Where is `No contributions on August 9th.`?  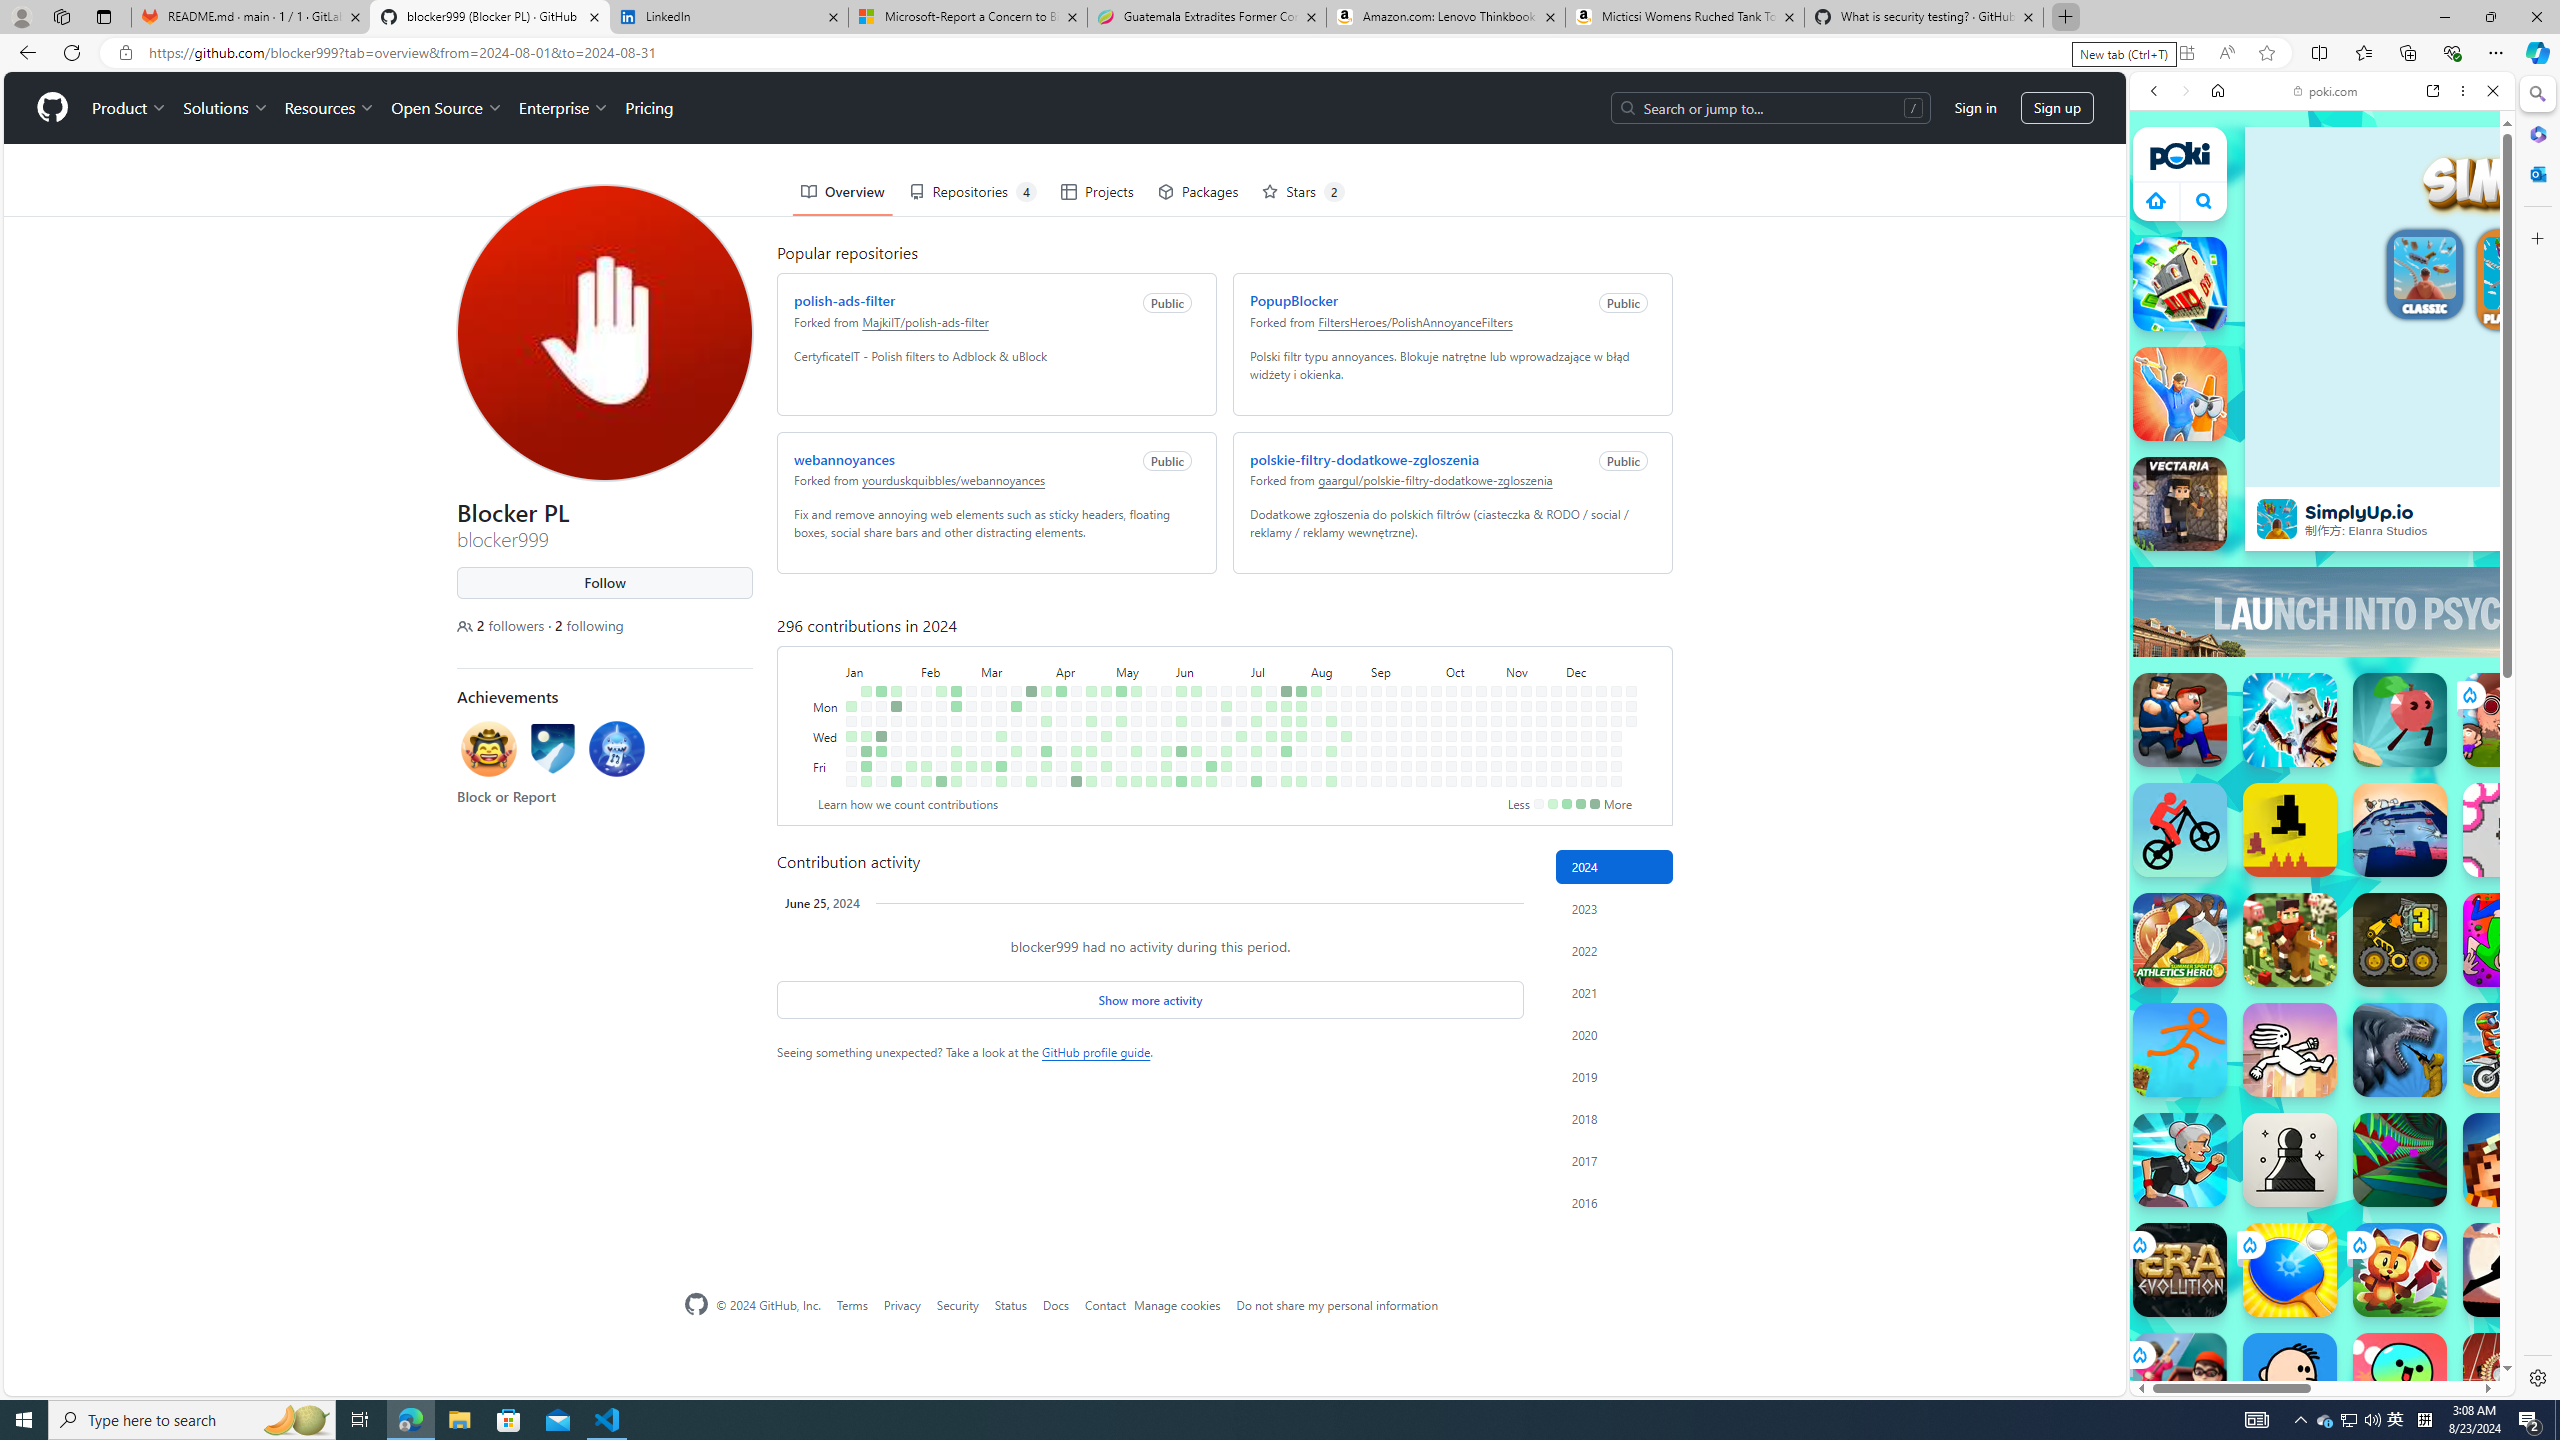 No contributions on August 9th. is located at coordinates (1315, 766).